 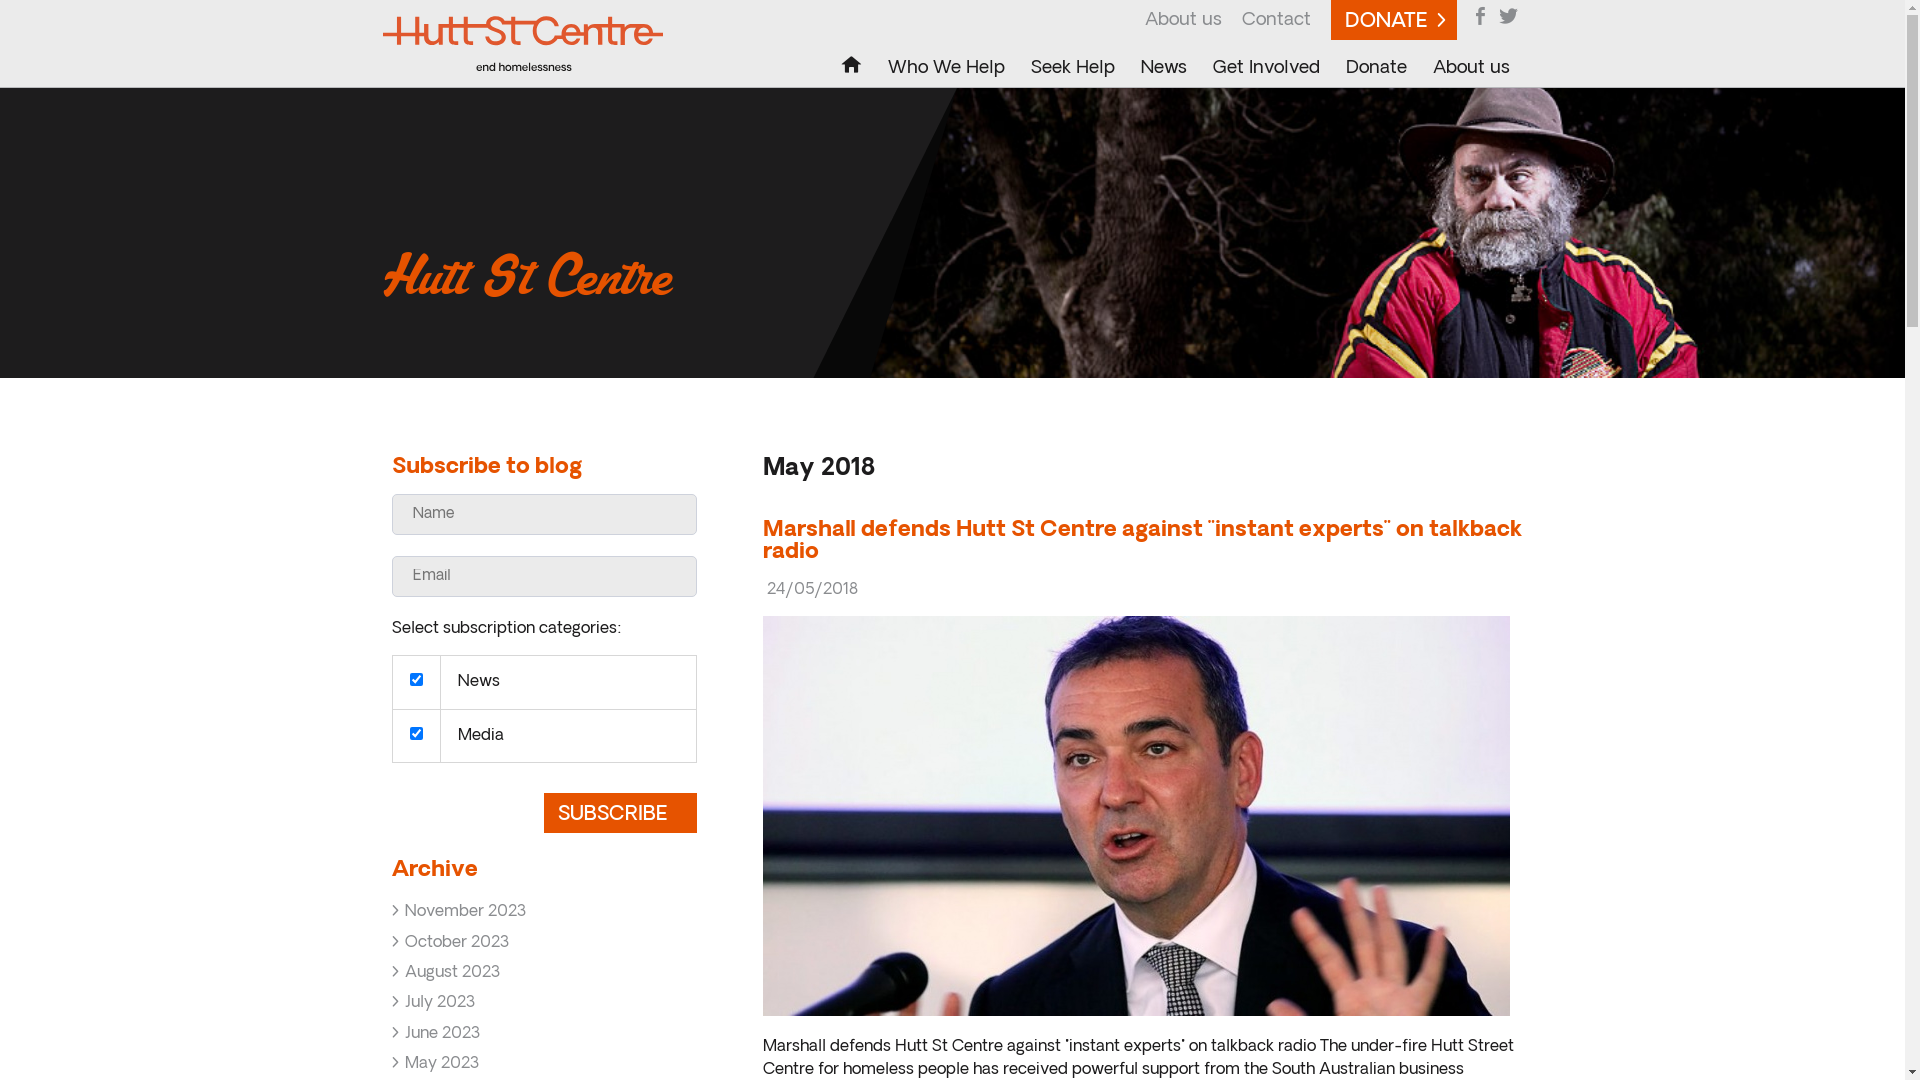 I want to click on August 2023, so click(x=544, y=973).